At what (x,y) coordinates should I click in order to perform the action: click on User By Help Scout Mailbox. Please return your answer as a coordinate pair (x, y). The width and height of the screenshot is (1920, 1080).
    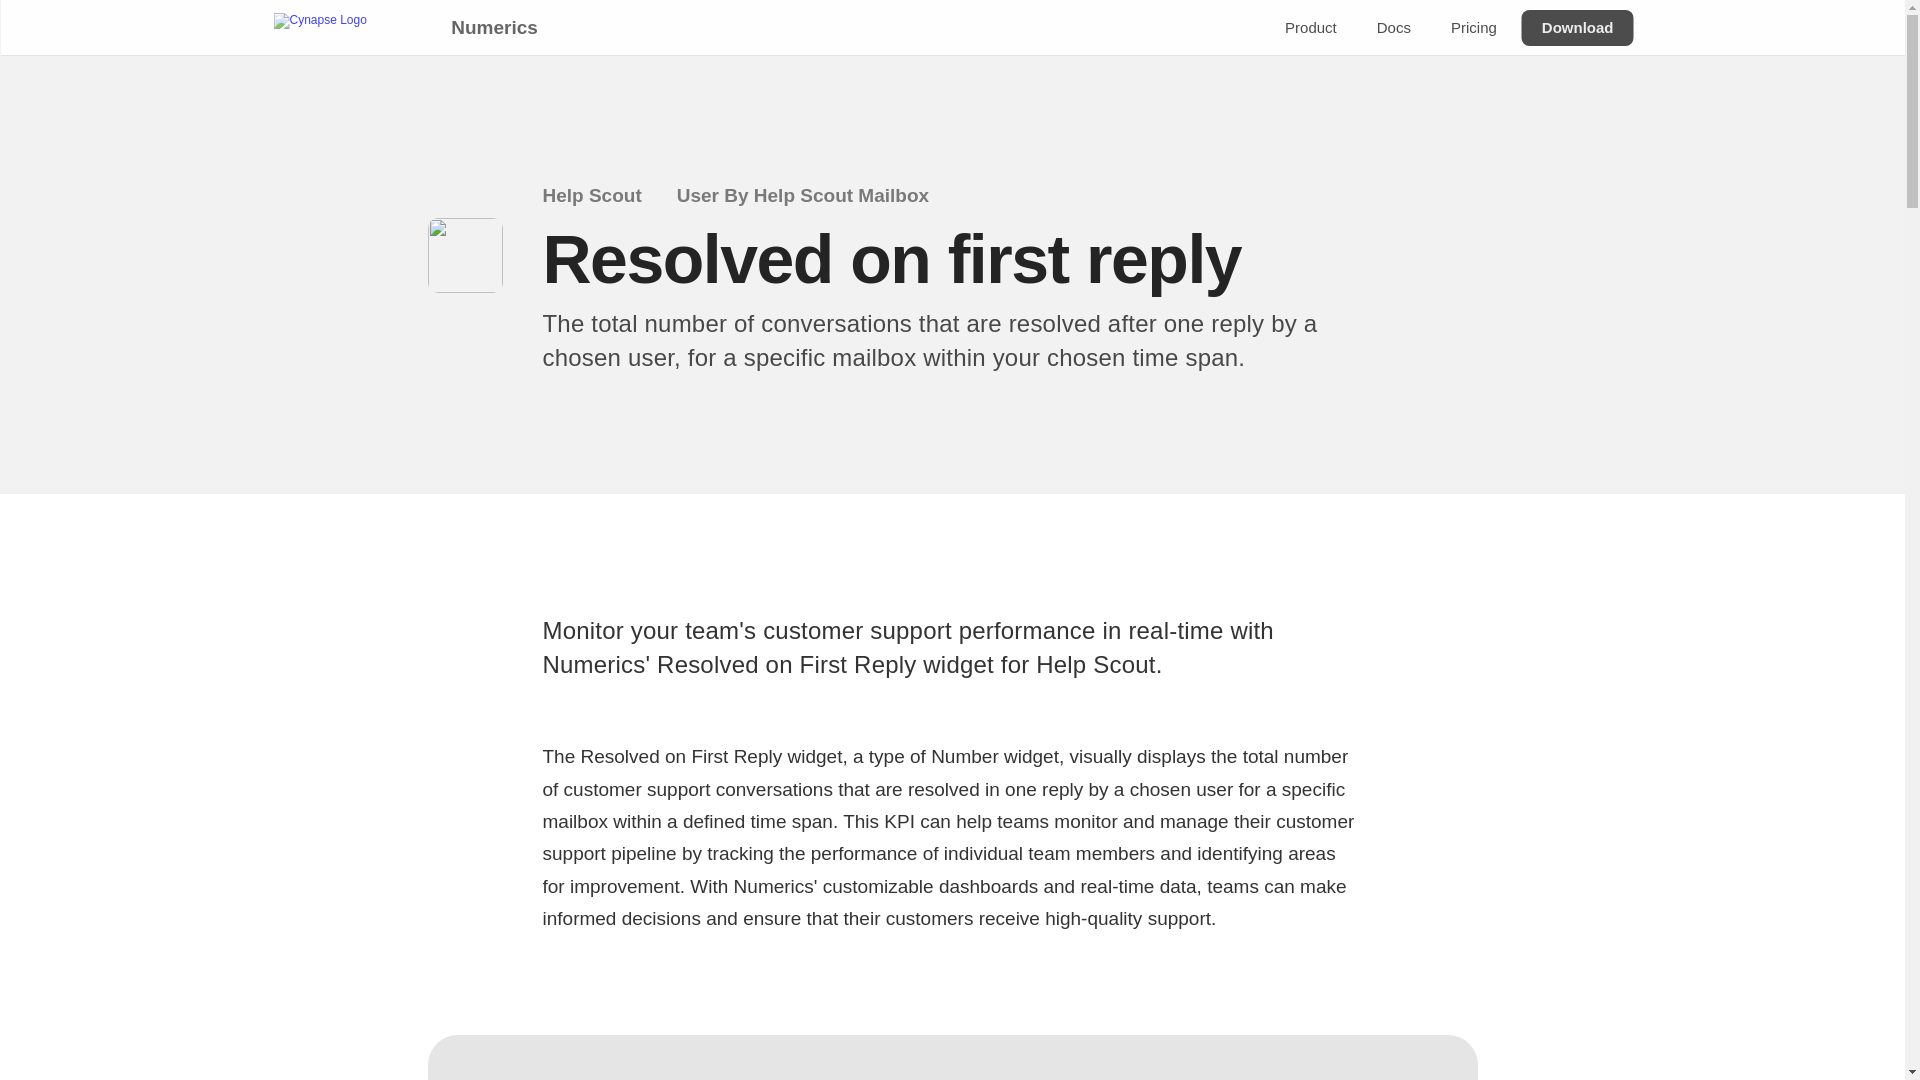
    Looking at the image, I should click on (816, 196).